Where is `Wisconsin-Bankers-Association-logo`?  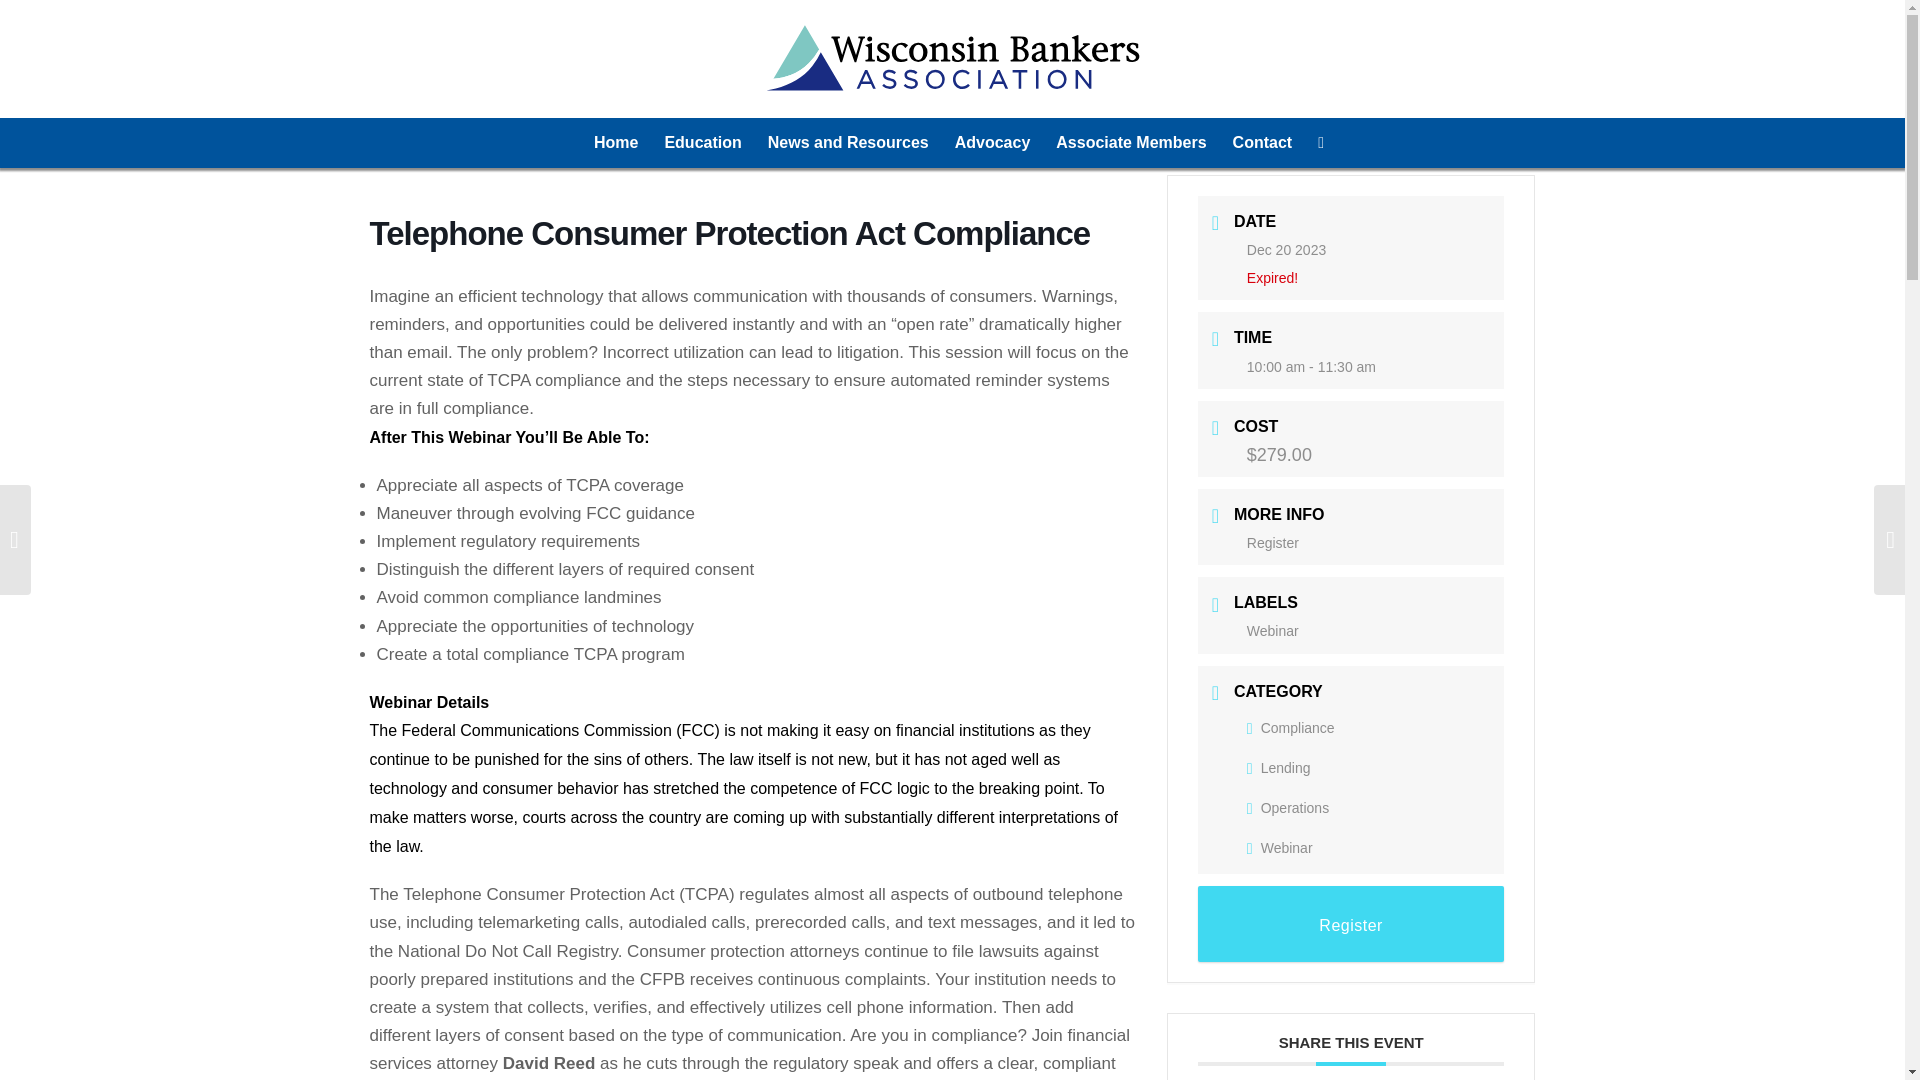 Wisconsin-Bankers-Association-logo is located at coordinates (952, 58).